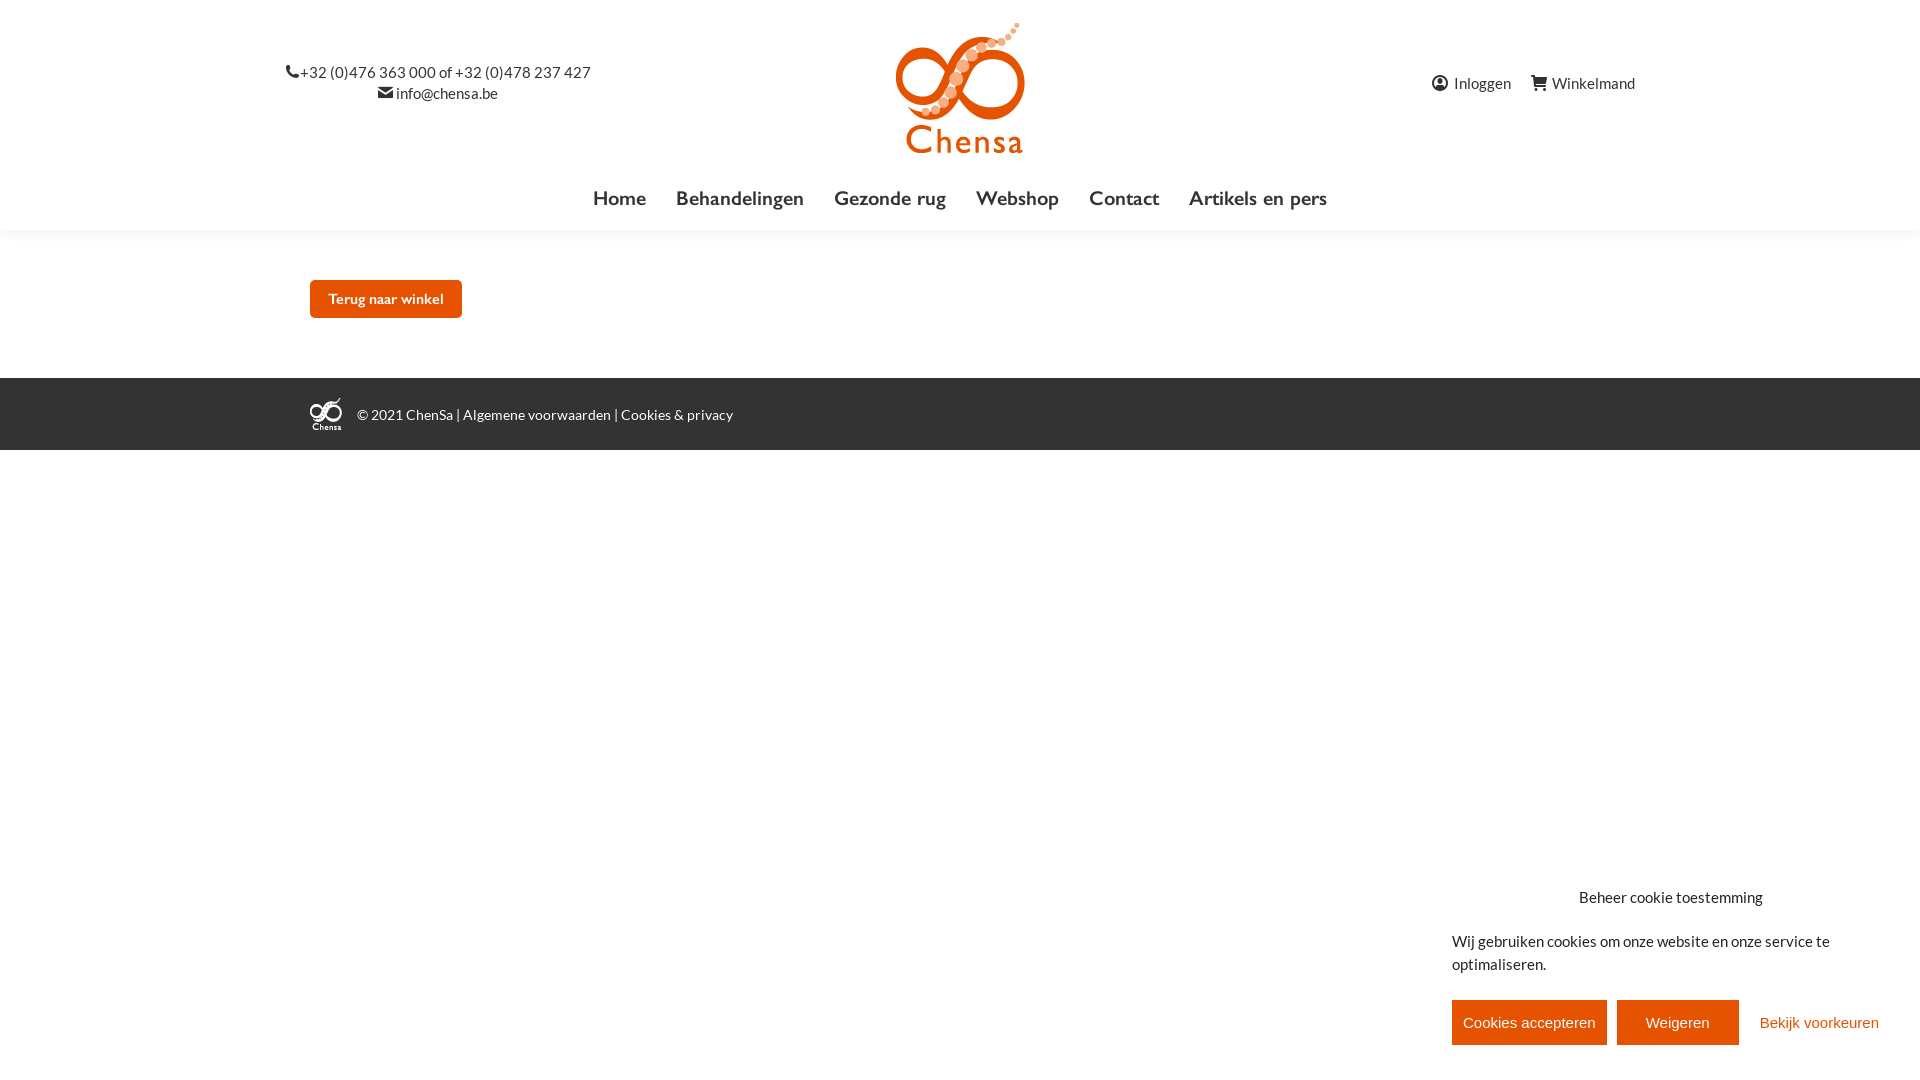 Image resolution: width=1920 pixels, height=1080 pixels. Describe the element at coordinates (537, 414) in the screenshot. I see `Algemene voorwaarden` at that location.